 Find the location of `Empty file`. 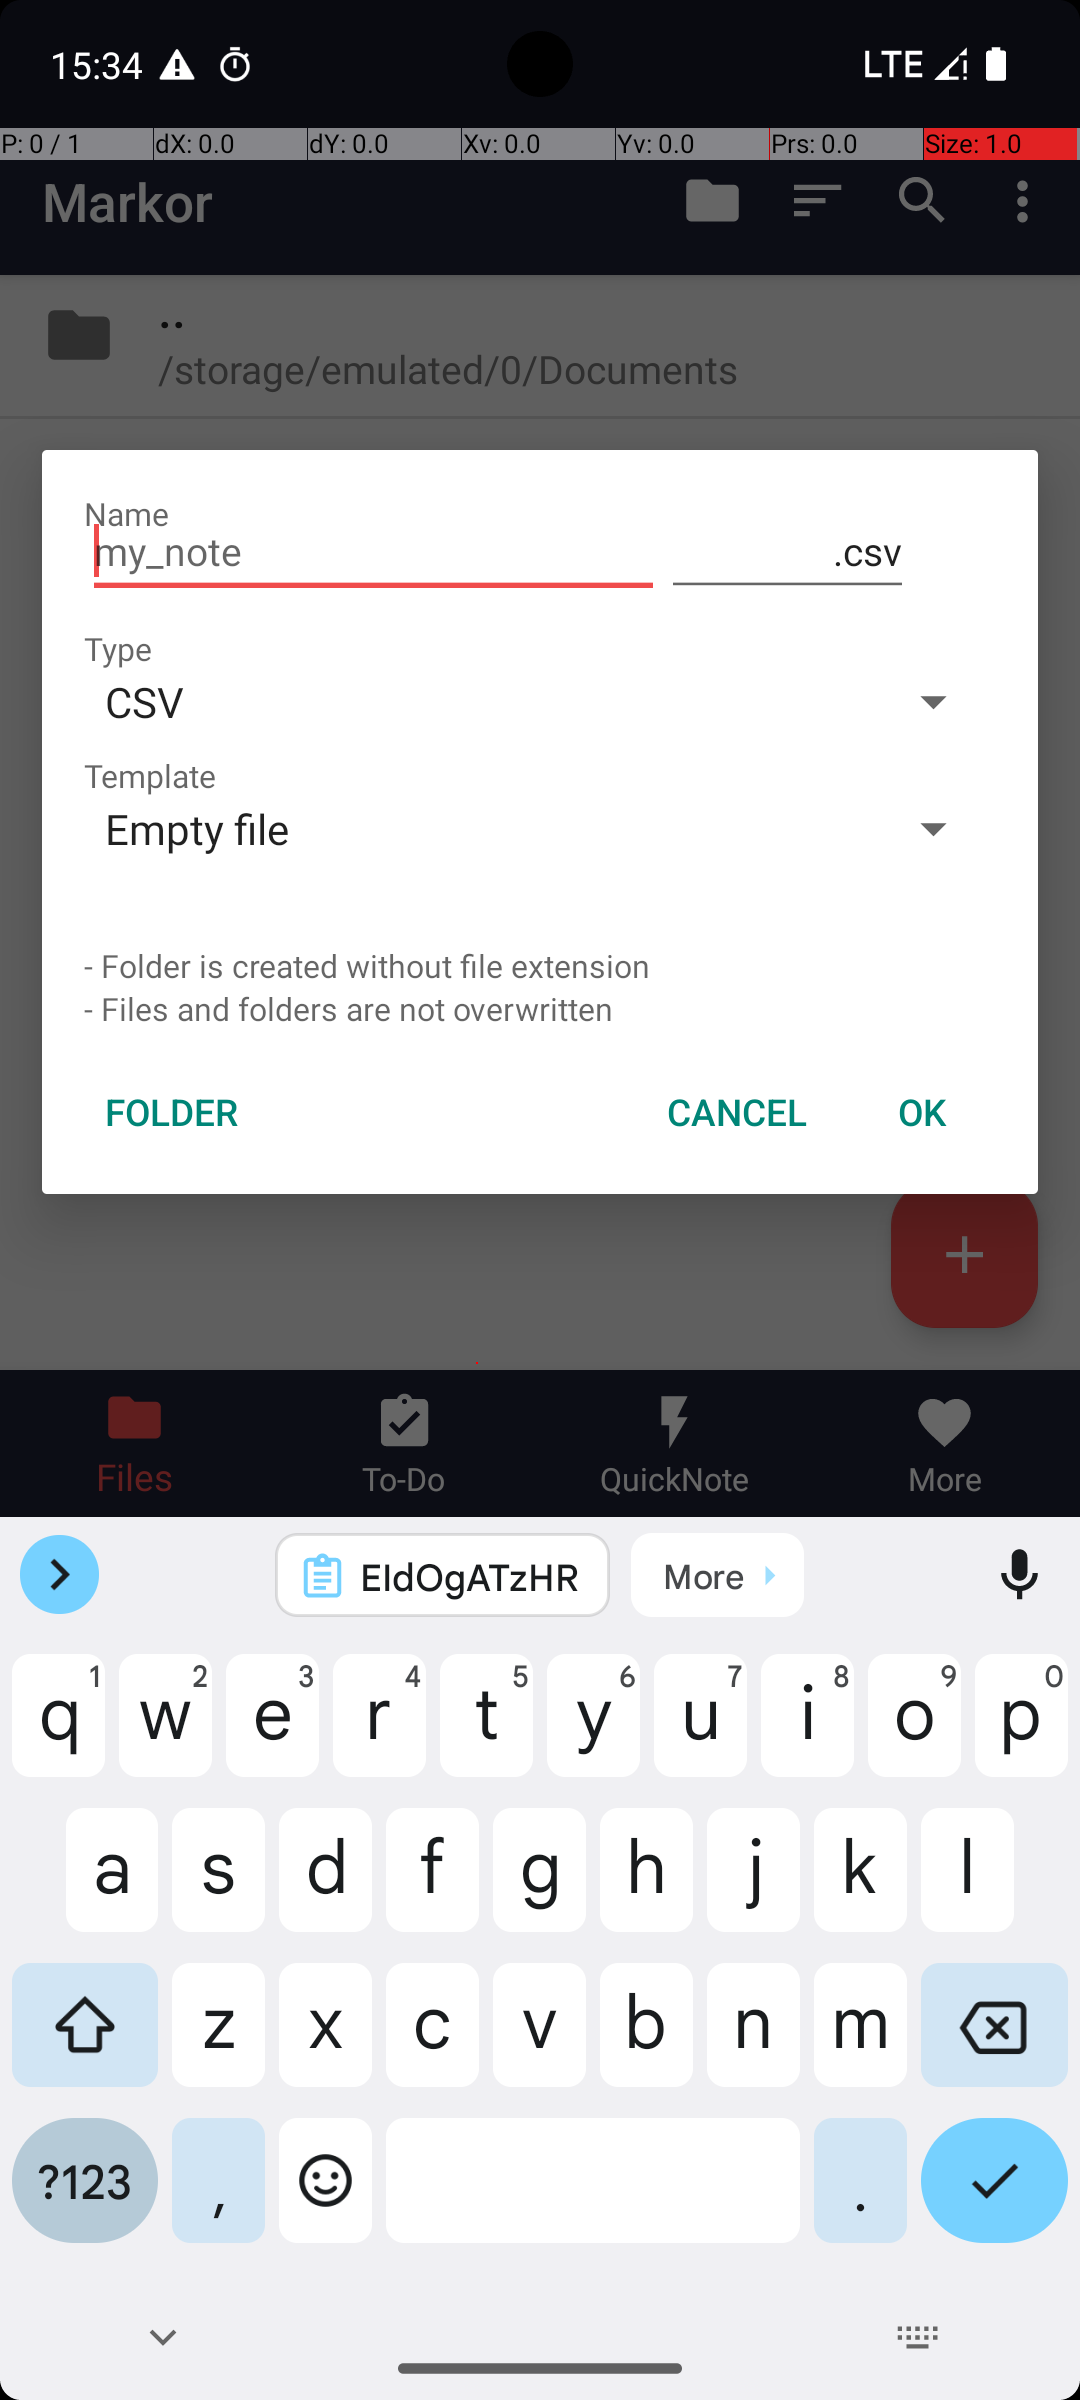

Empty file is located at coordinates (477, 828).